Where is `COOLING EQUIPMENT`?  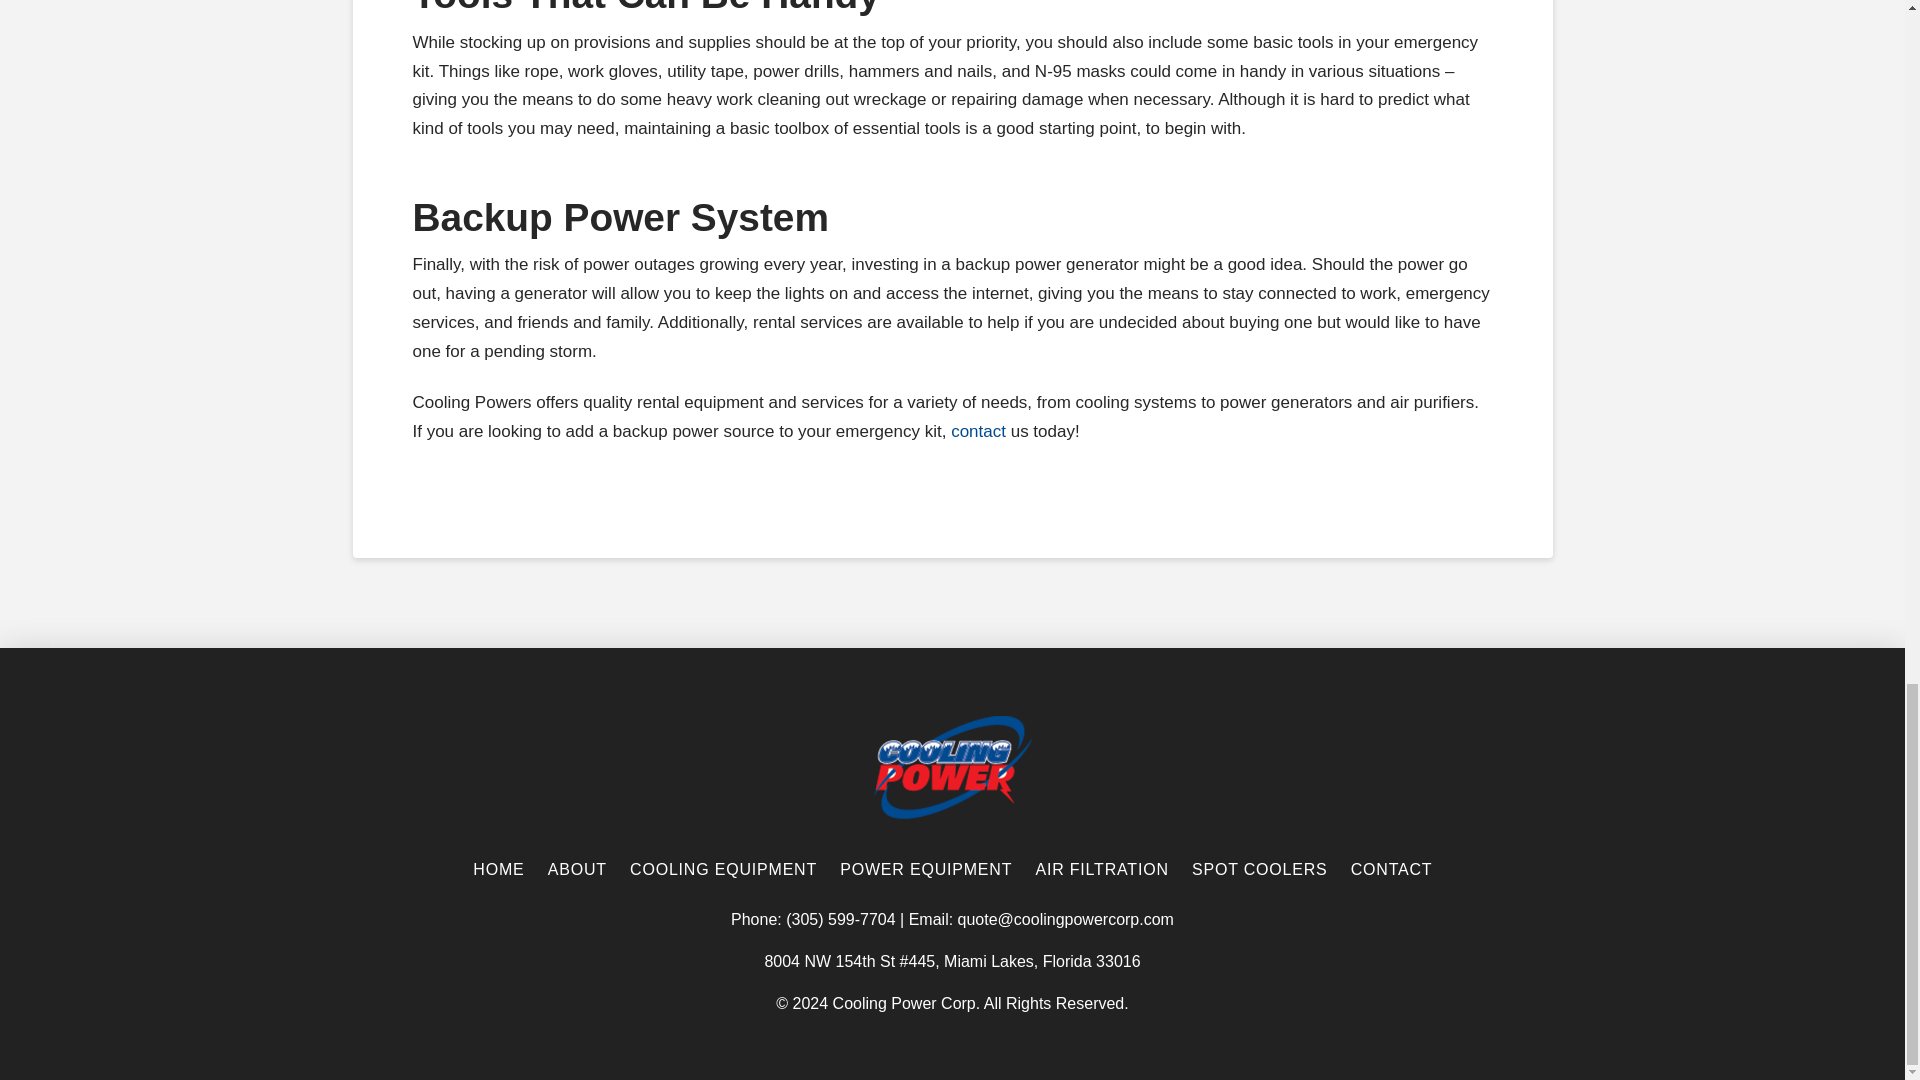
COOLING EQUIPMENT is located at coordinates (722, 869).